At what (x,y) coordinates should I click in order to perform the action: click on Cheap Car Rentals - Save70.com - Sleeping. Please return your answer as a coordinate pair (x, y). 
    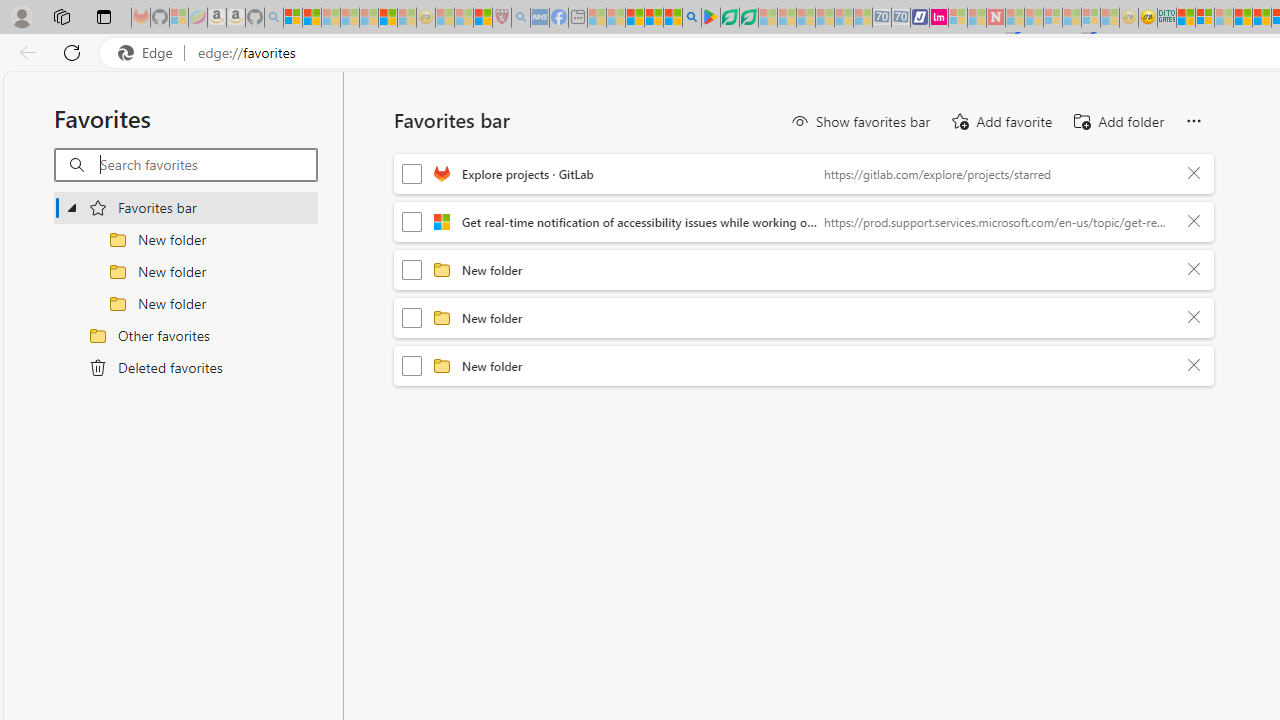
    Looking at the image, I should click on (882, 18).